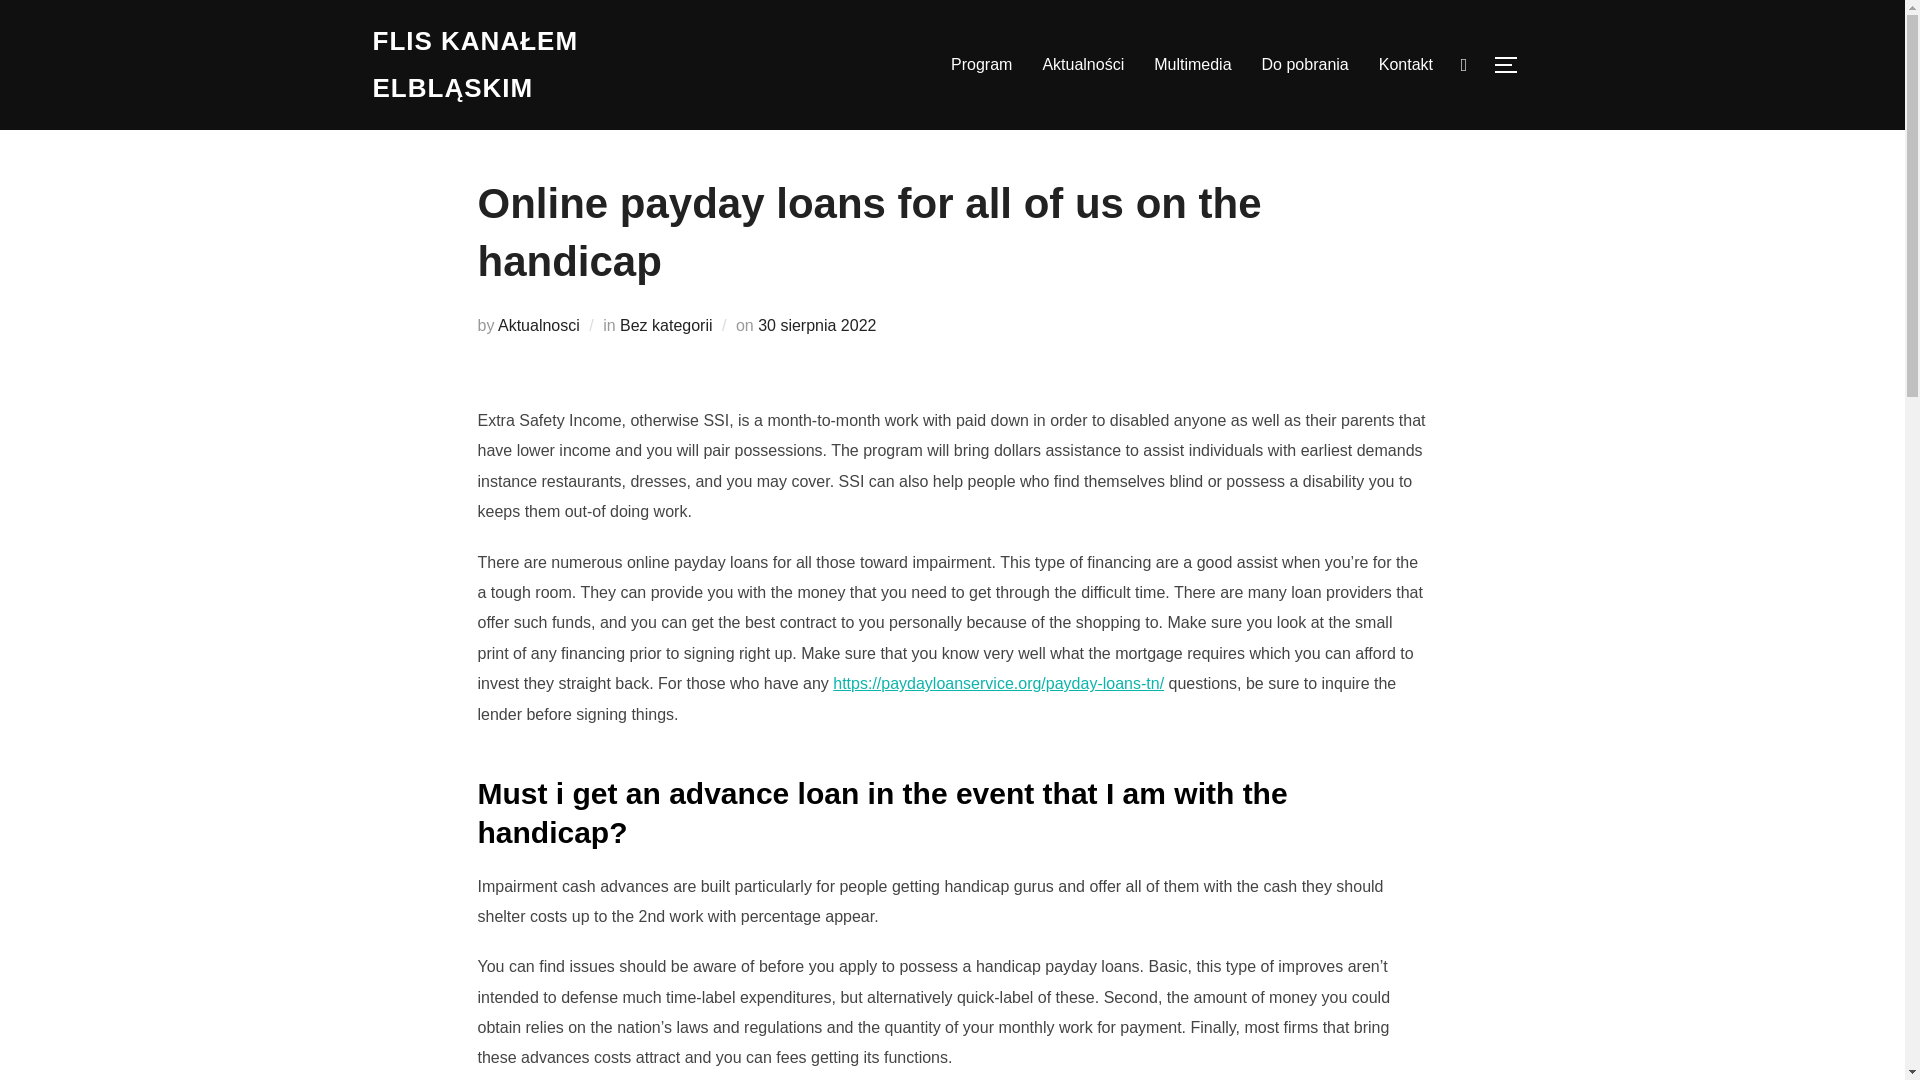  What do you see at coordinates (816, 325) in the screenshot?
I see `30 sierpnia 2022` at bounding box center [816, 325].